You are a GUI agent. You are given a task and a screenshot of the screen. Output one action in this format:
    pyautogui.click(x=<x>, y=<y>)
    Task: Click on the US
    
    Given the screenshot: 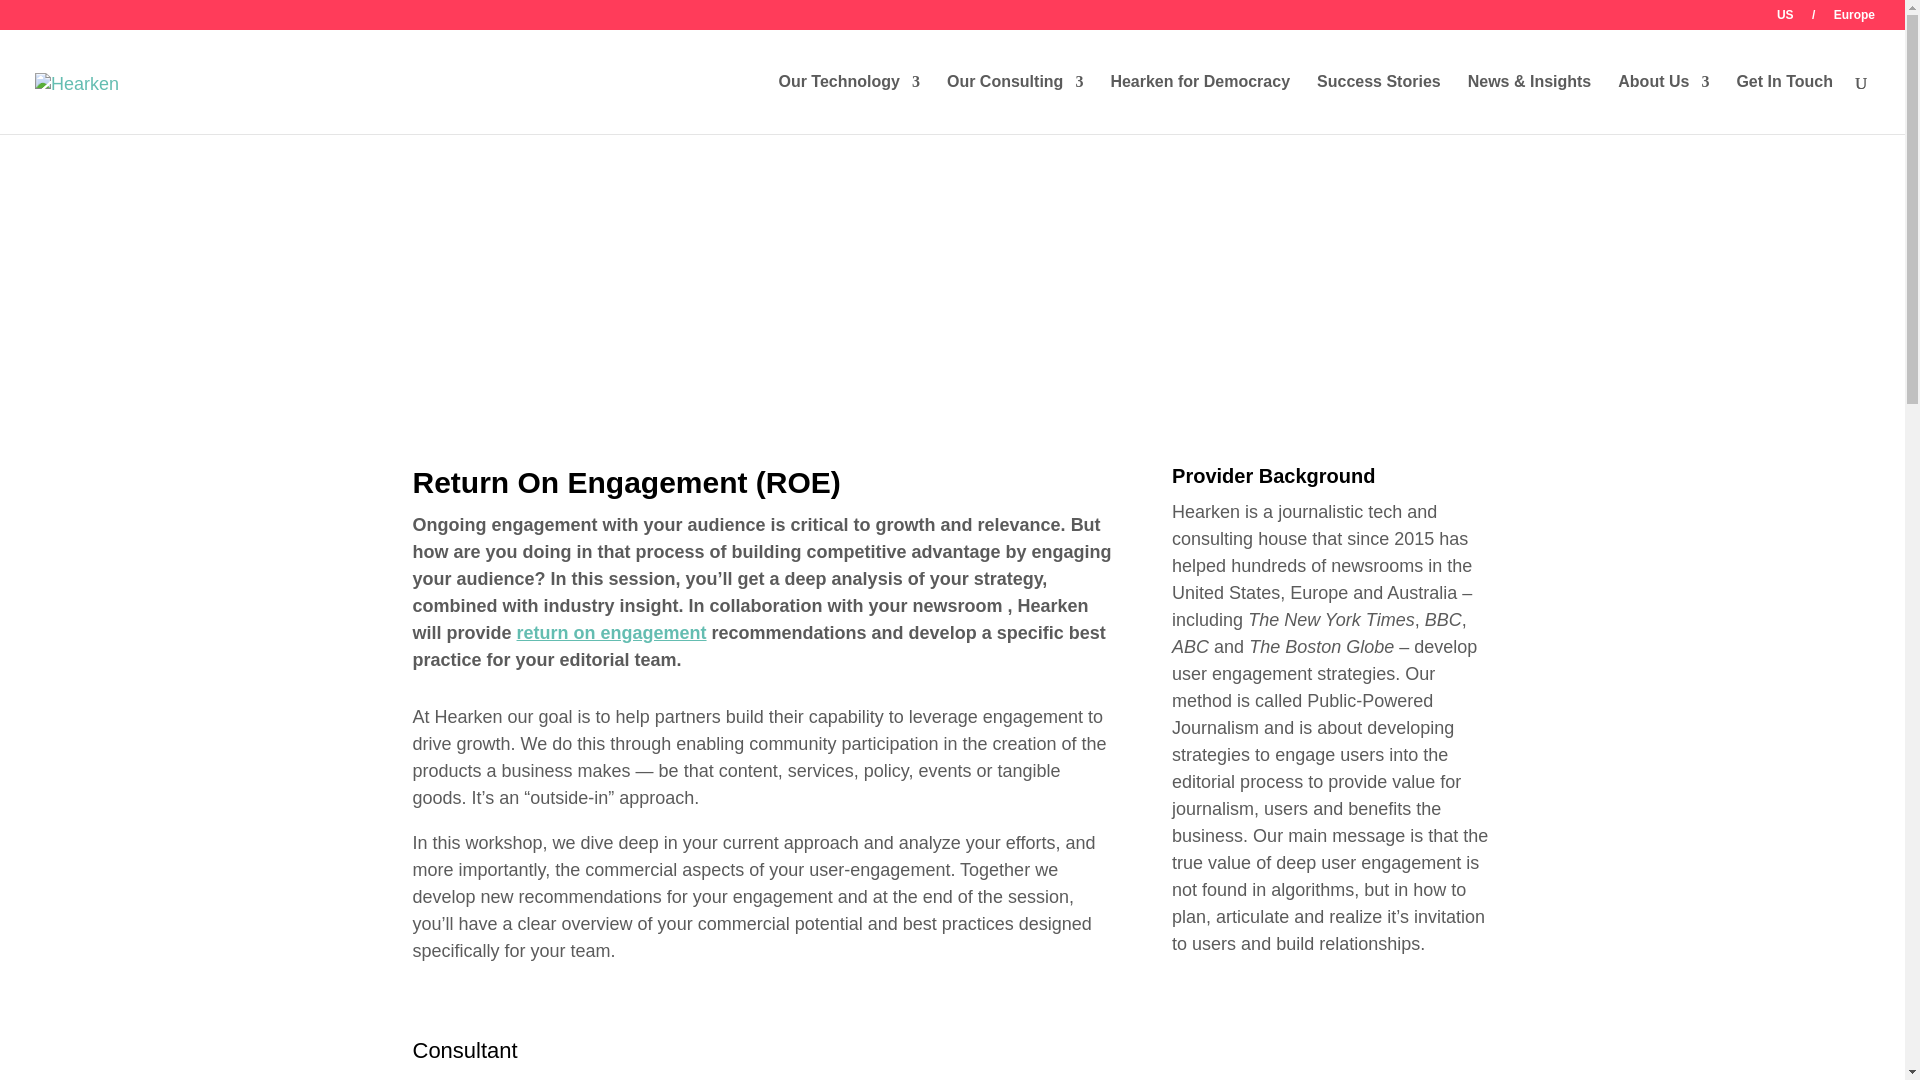 What is the action you would take?
    pyautogui.click(x=1785, y=19)
    